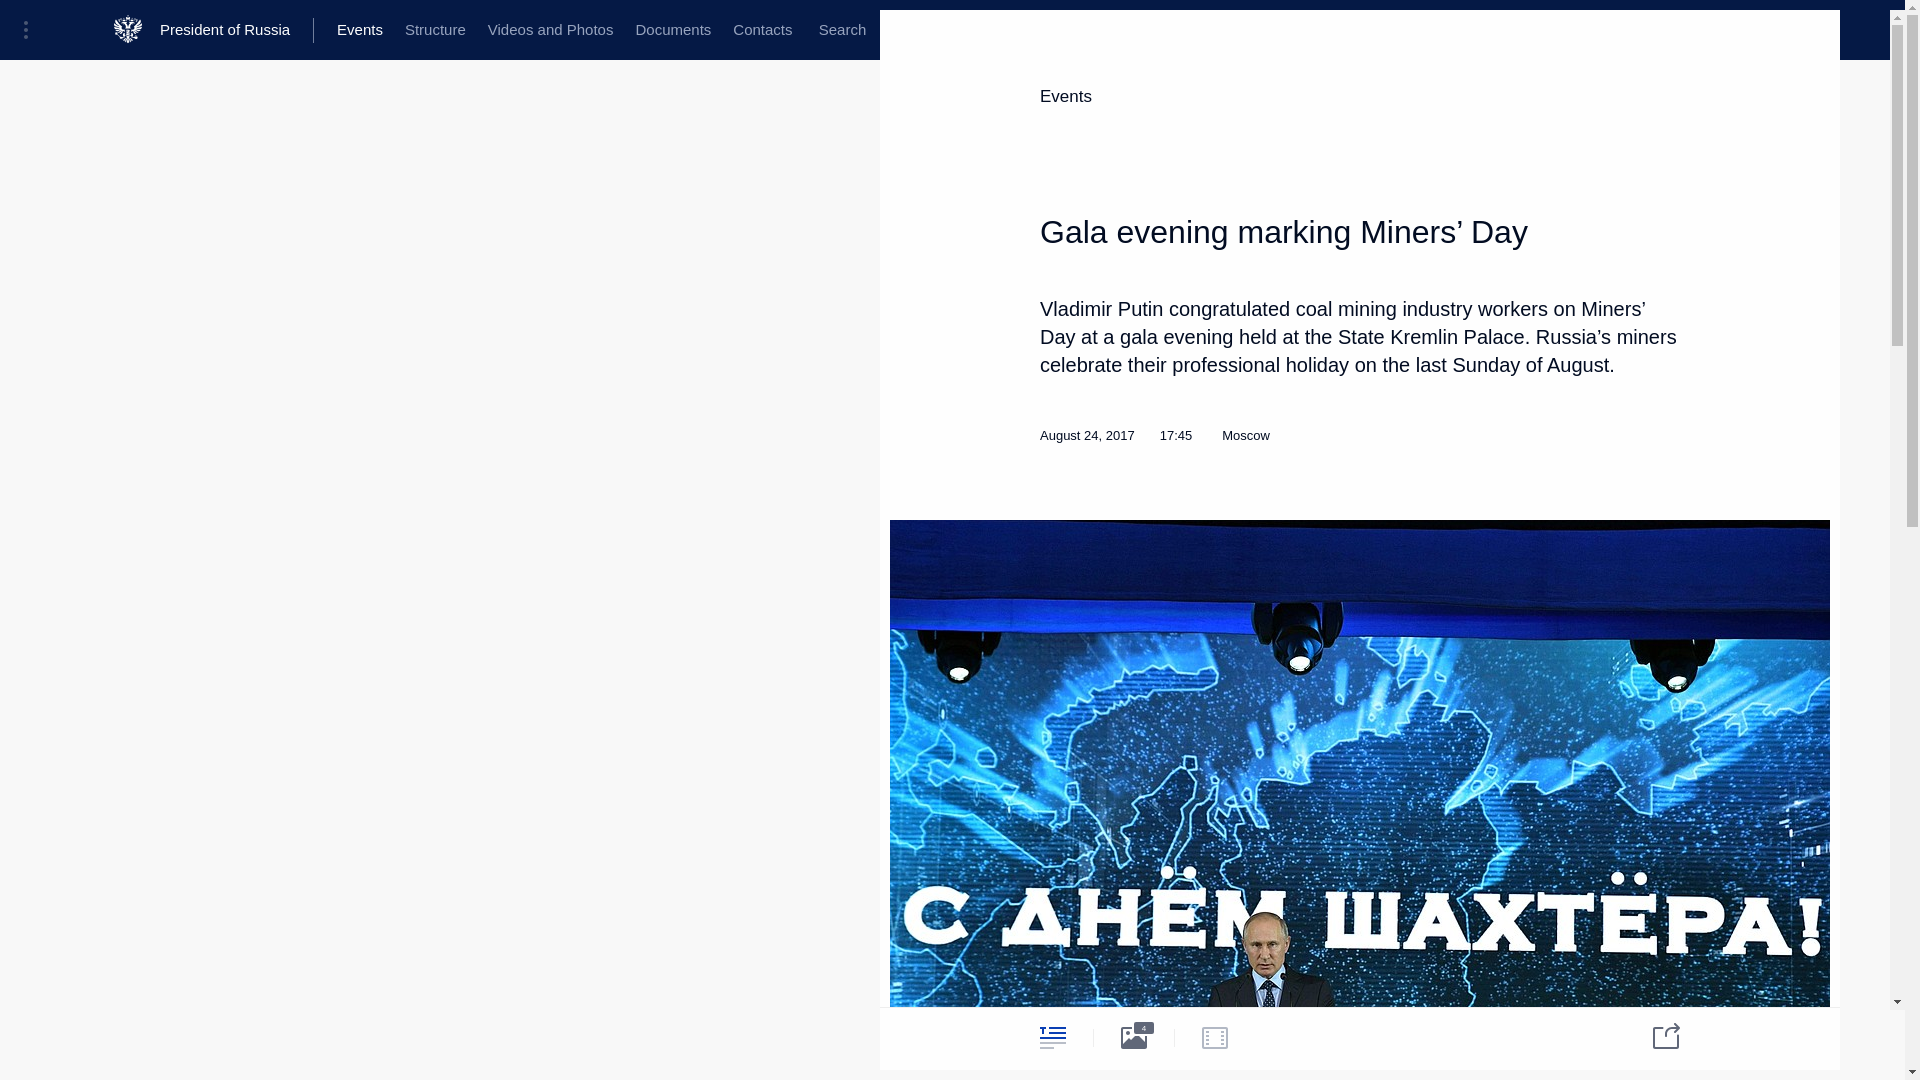  I want to click on President of Russia, so click(236, 30).